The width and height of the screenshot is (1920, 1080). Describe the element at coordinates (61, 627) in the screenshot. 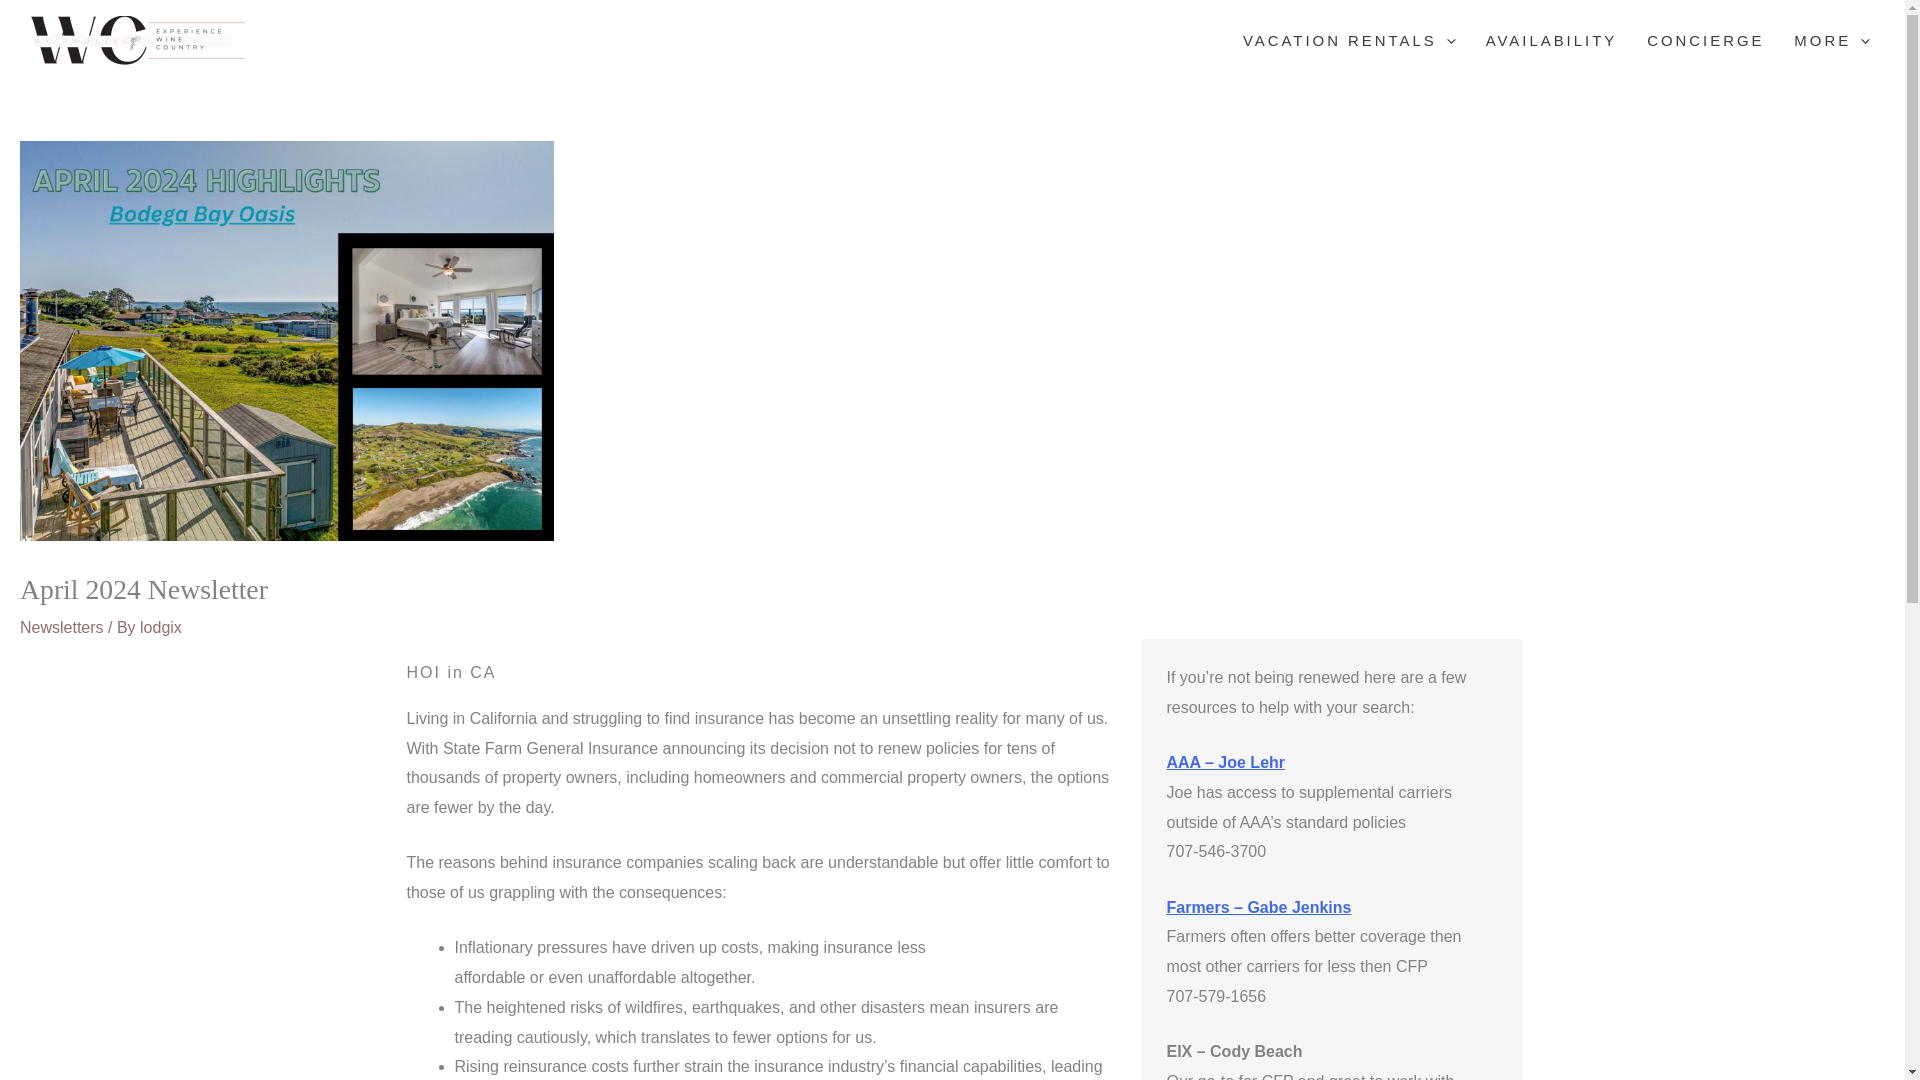

I see `Newsletters` at that location.